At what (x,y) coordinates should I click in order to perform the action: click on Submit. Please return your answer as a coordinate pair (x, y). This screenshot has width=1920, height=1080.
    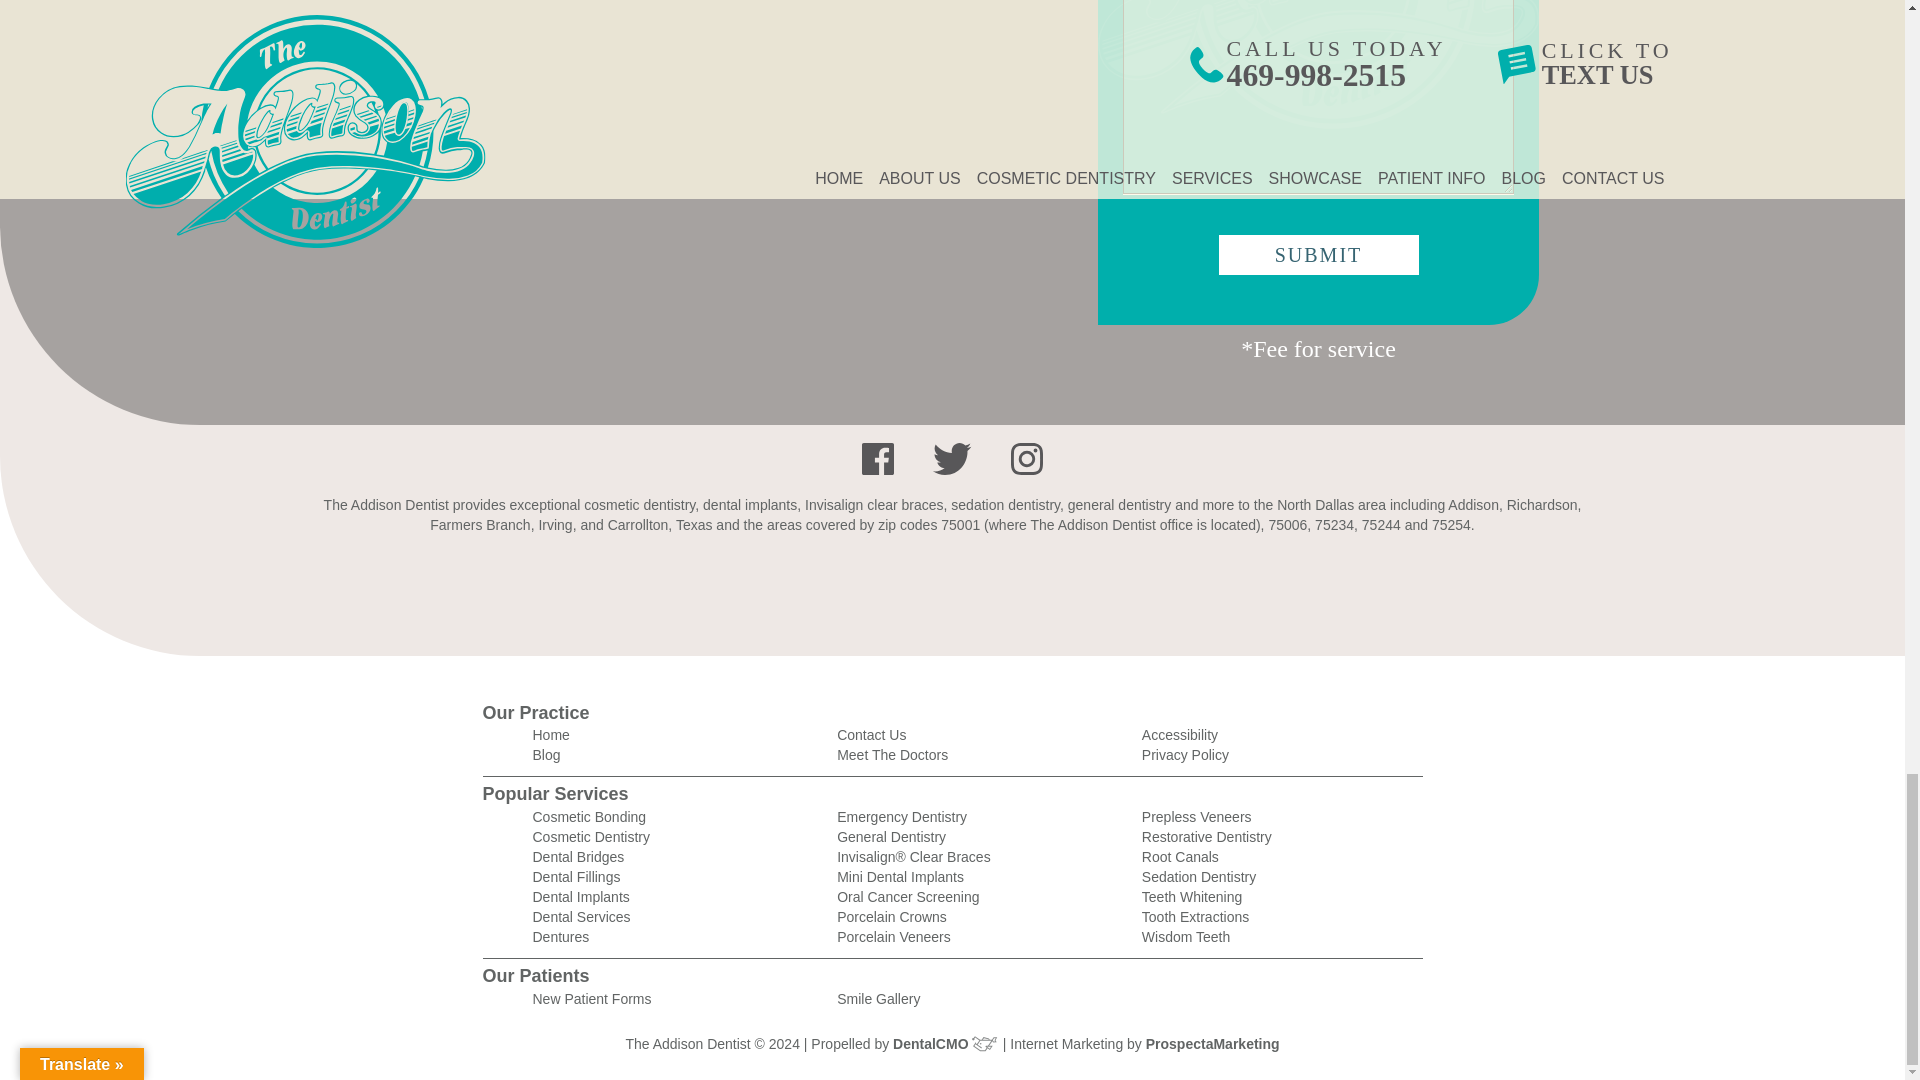
    Looking at the image, I should click on (1318, 255).